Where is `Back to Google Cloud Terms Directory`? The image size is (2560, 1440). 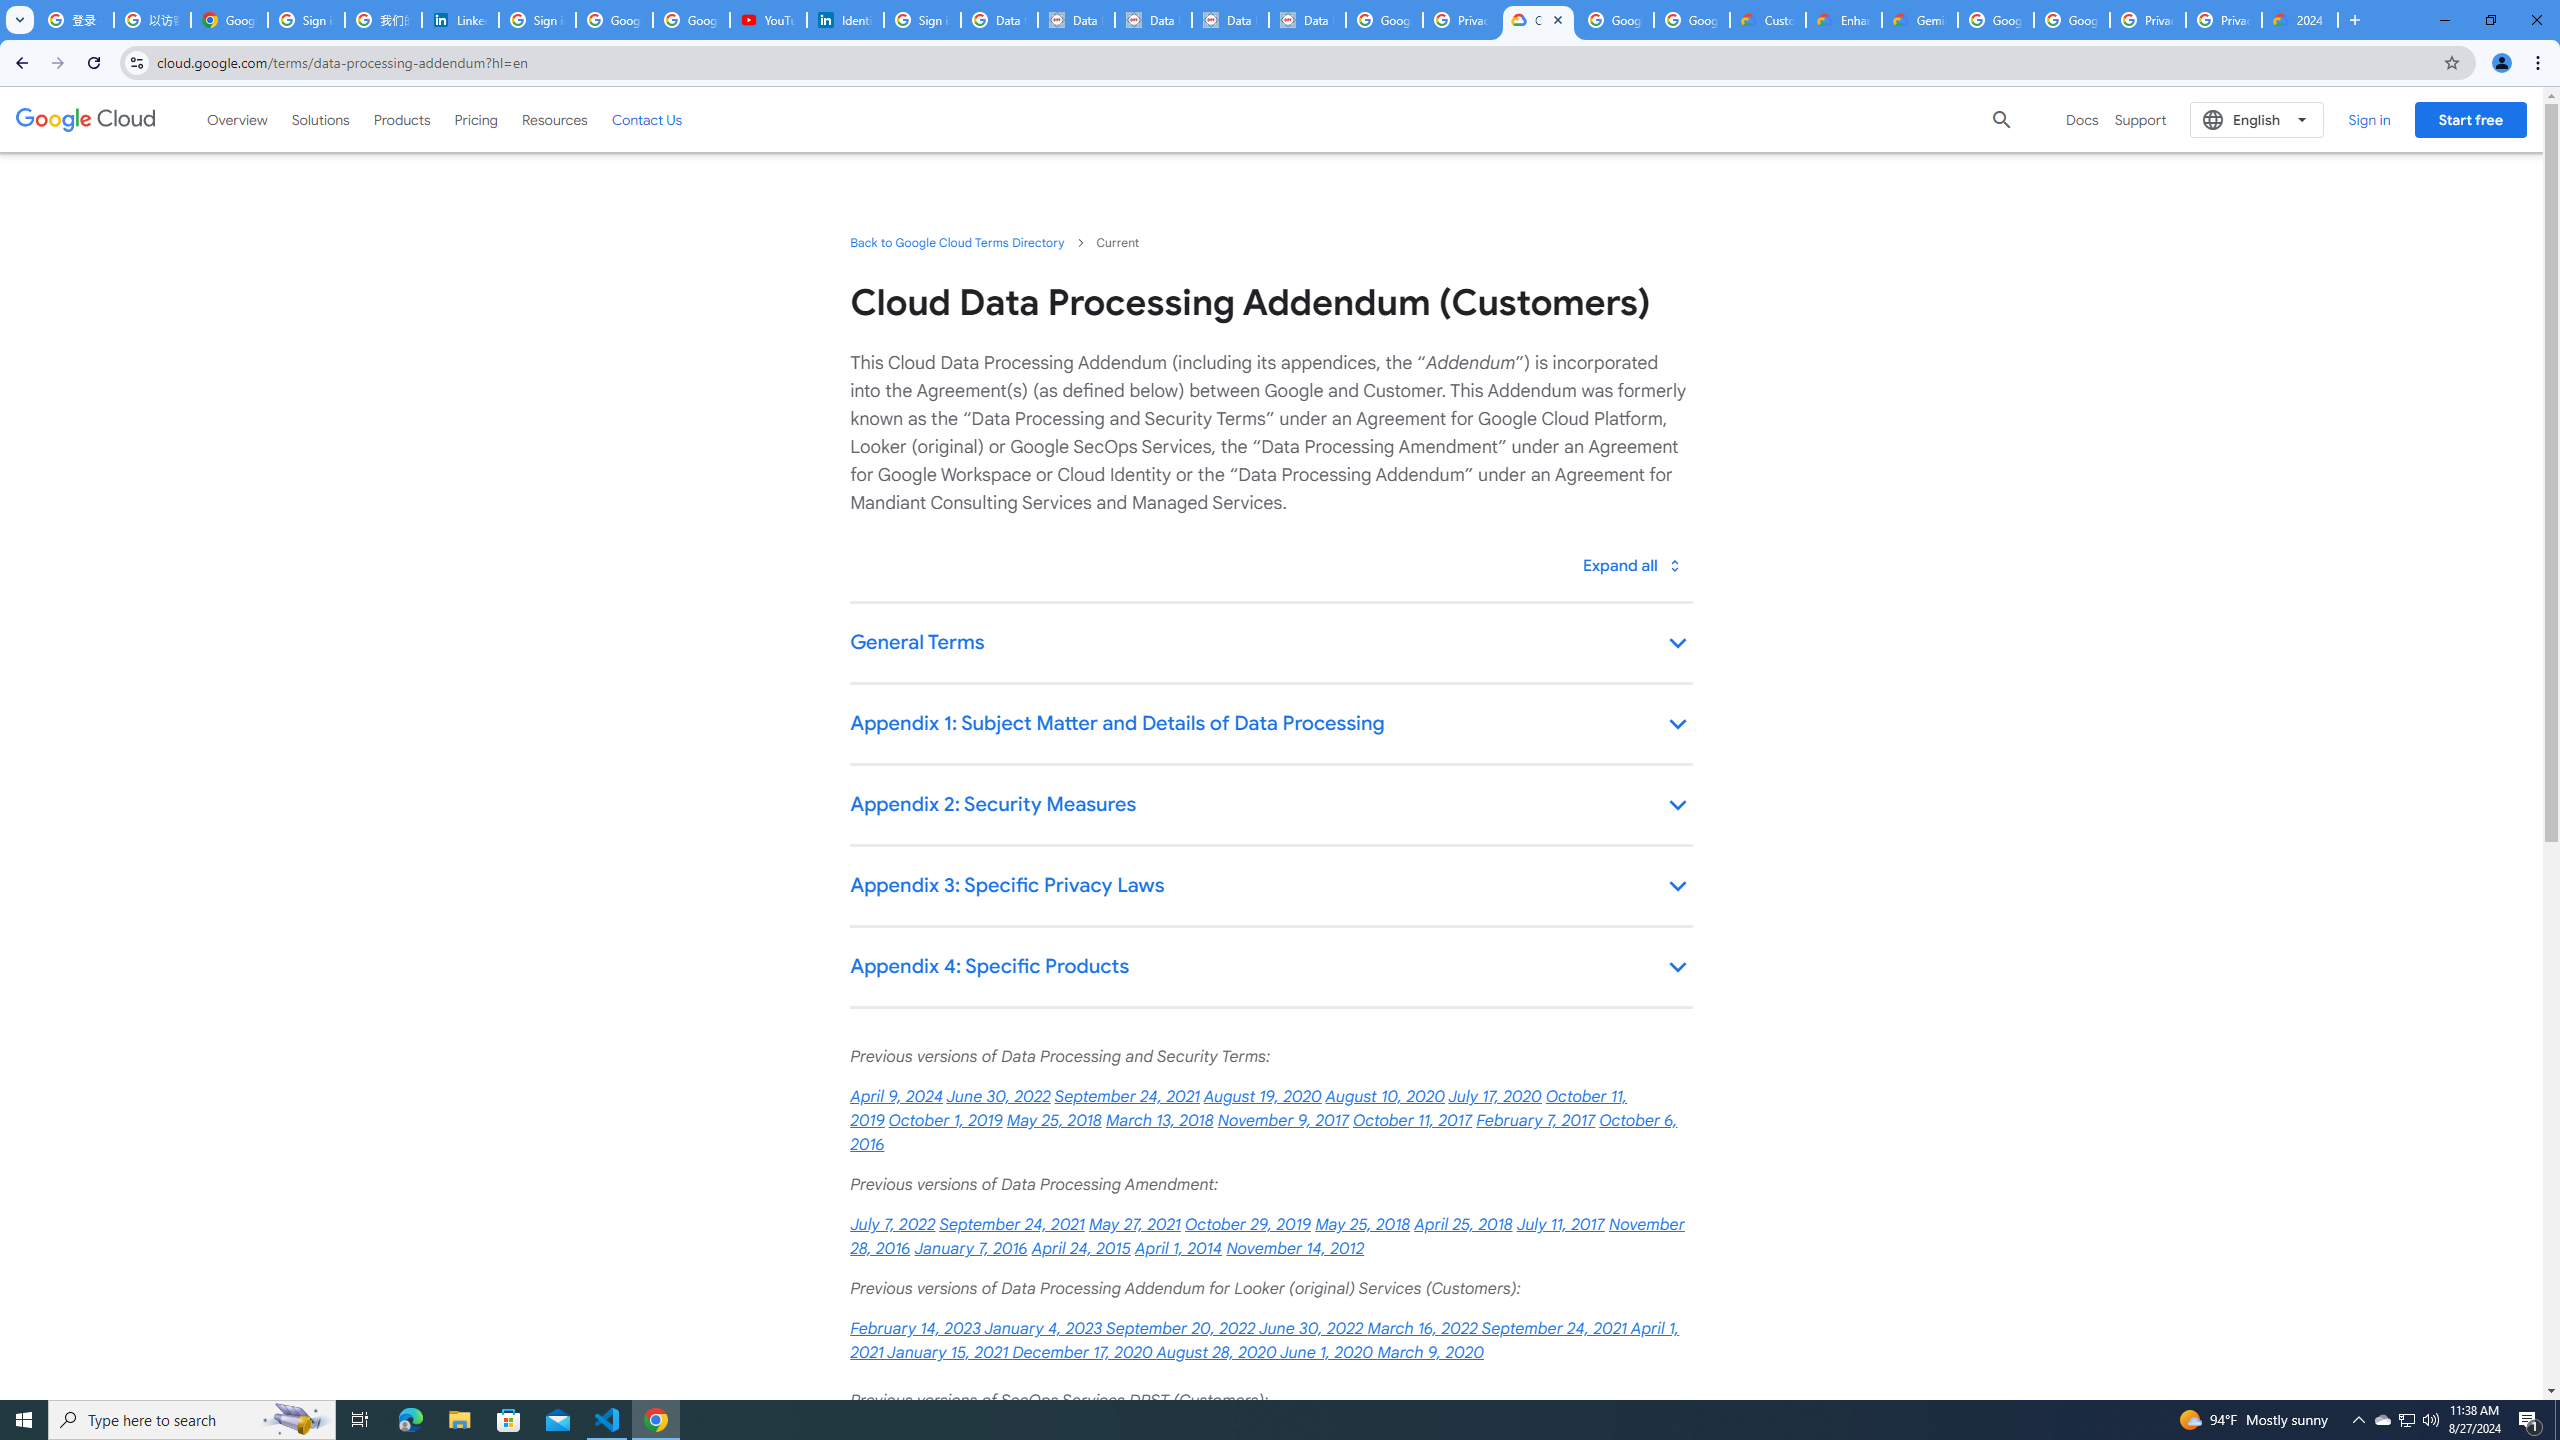 Back to Google Cloud Terms Directory is located at coordinates (956, 242).